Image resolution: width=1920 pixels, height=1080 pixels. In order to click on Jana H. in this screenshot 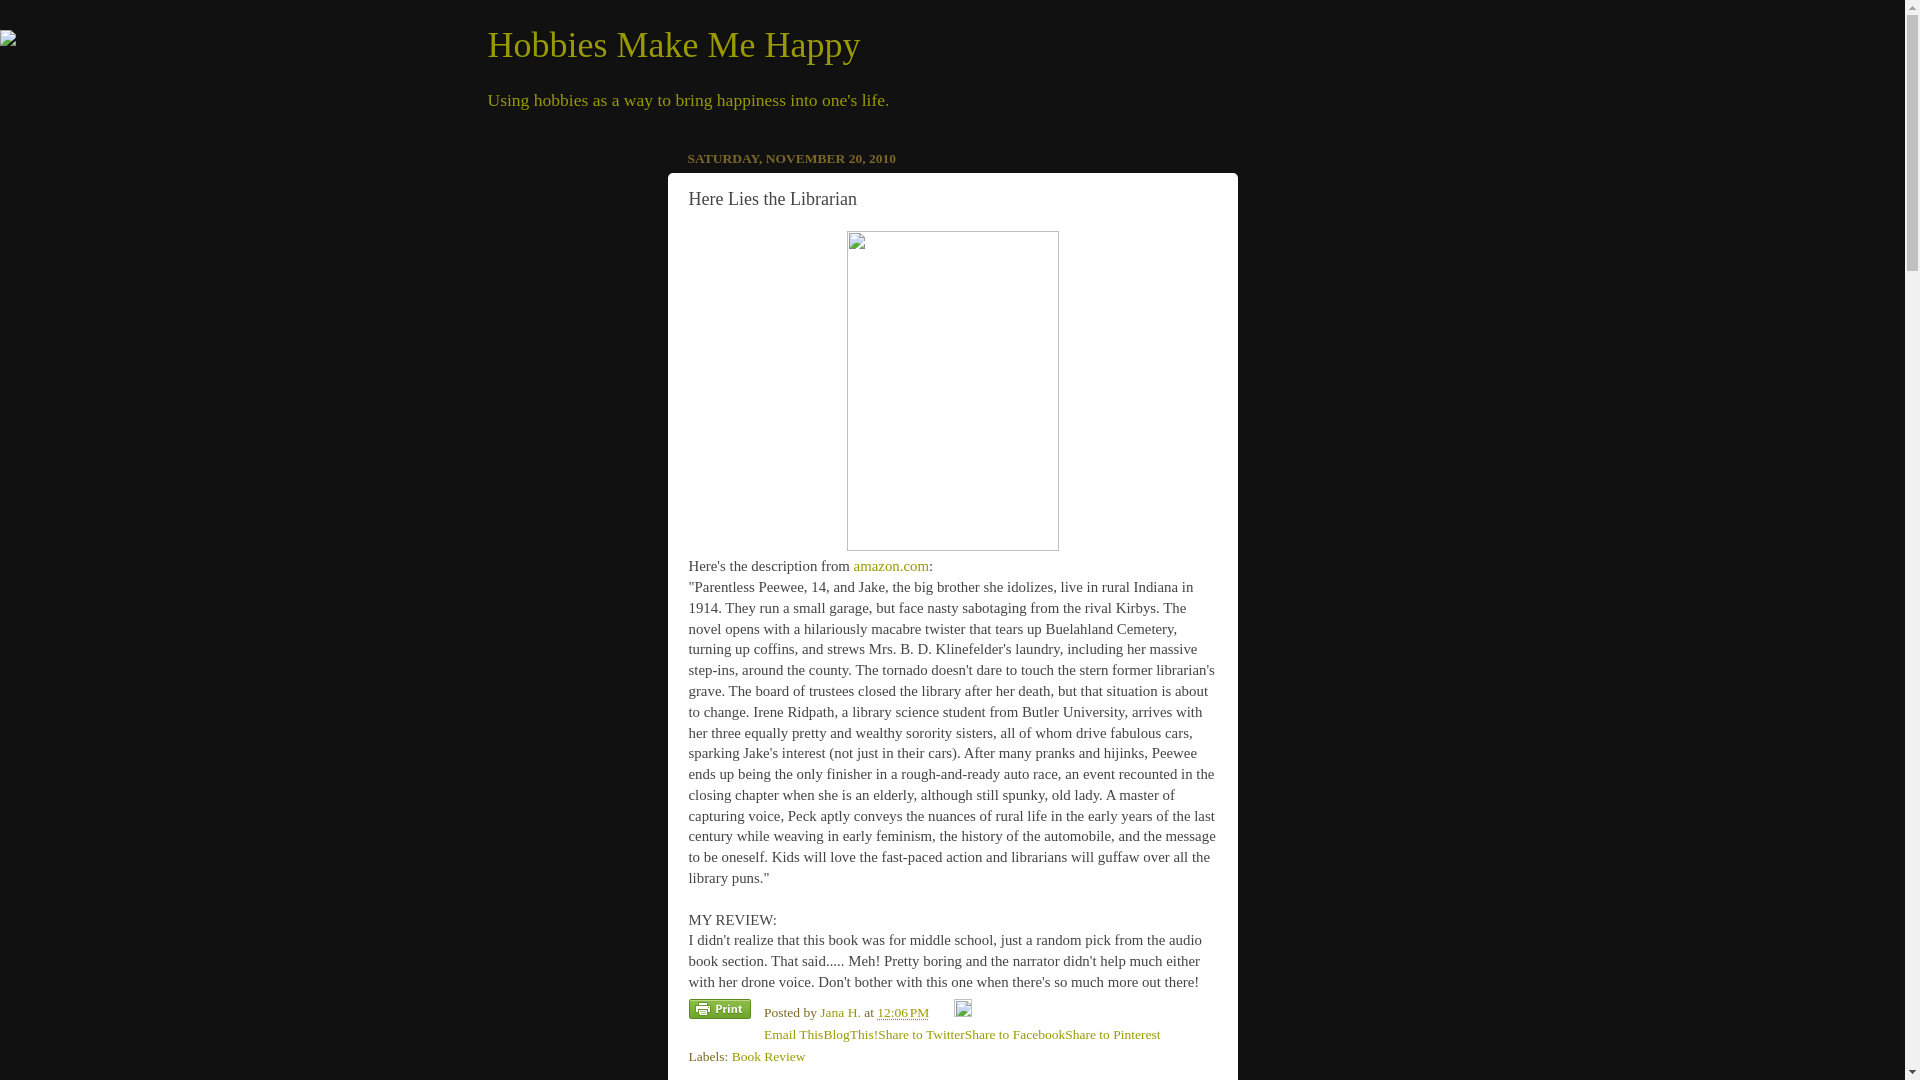, I will do `click(842, 1012)`.